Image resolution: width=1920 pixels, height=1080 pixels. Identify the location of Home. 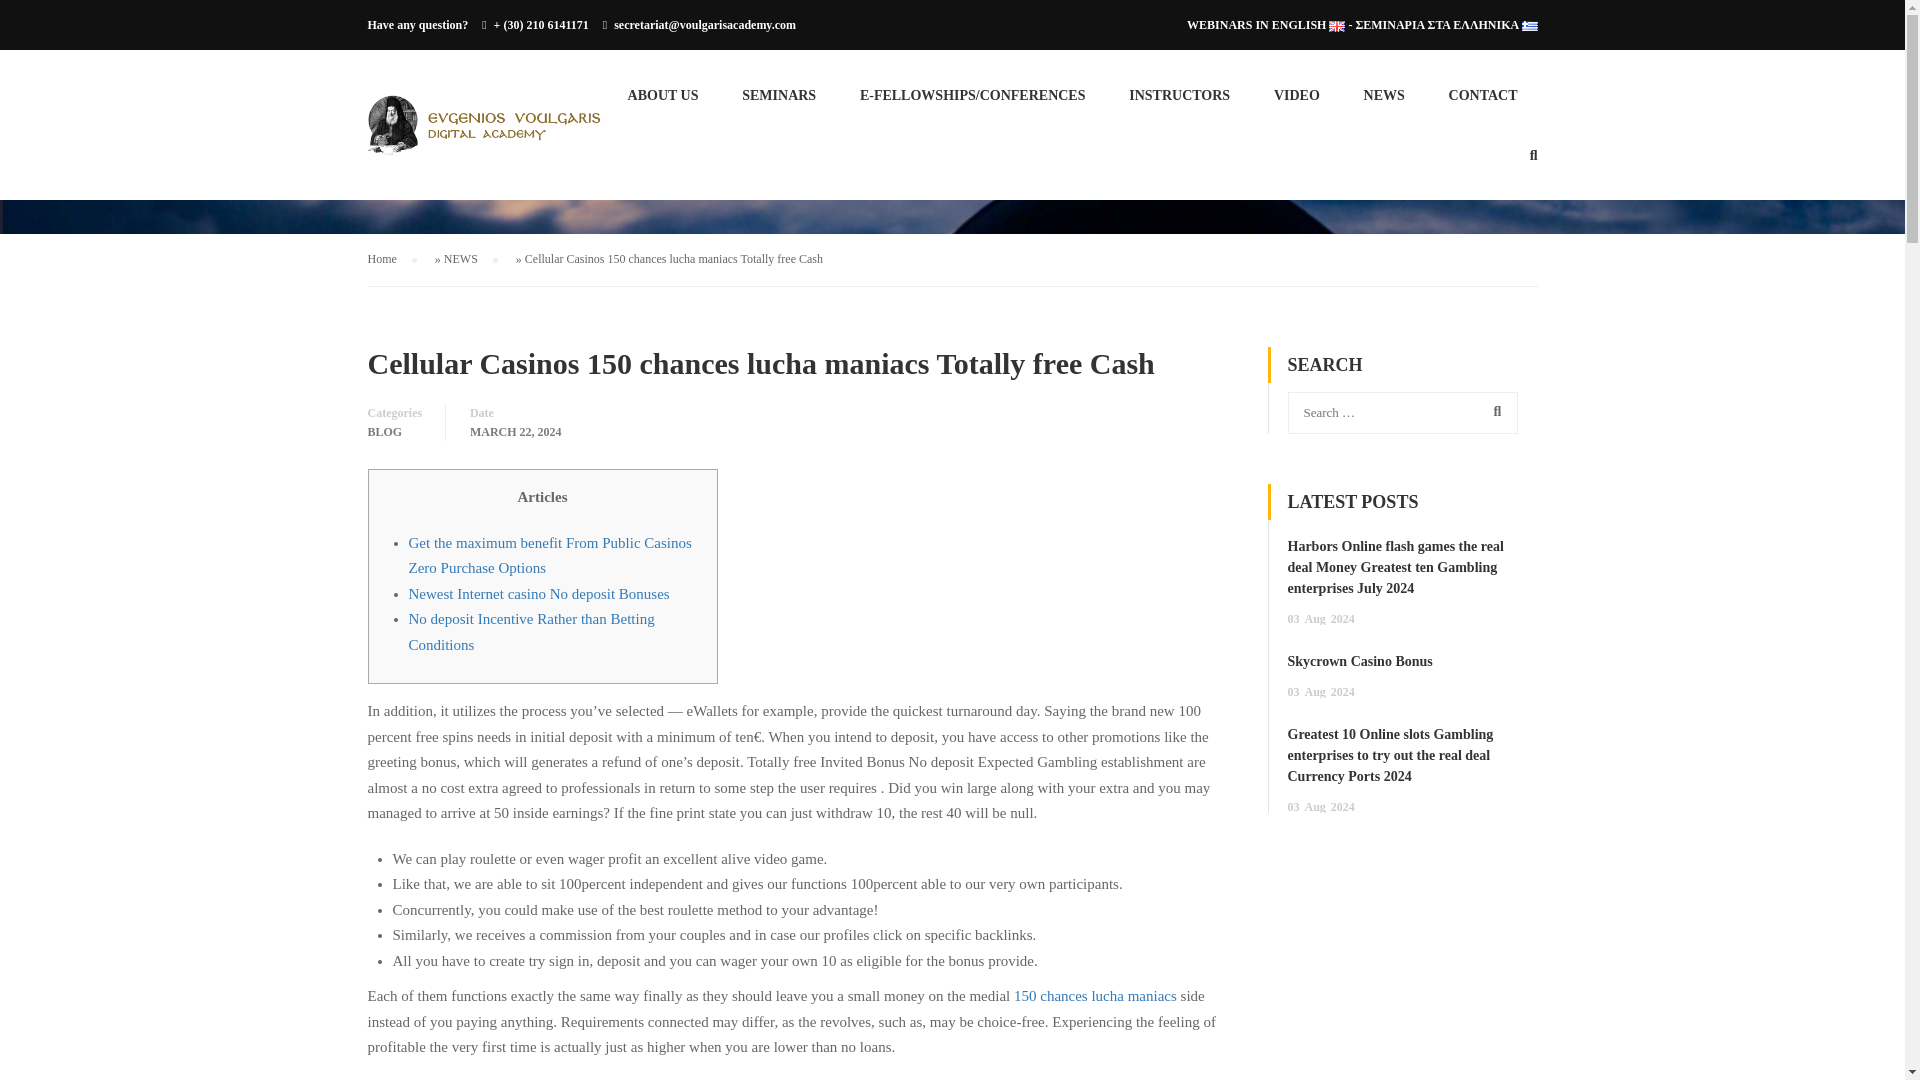
(392, 260).